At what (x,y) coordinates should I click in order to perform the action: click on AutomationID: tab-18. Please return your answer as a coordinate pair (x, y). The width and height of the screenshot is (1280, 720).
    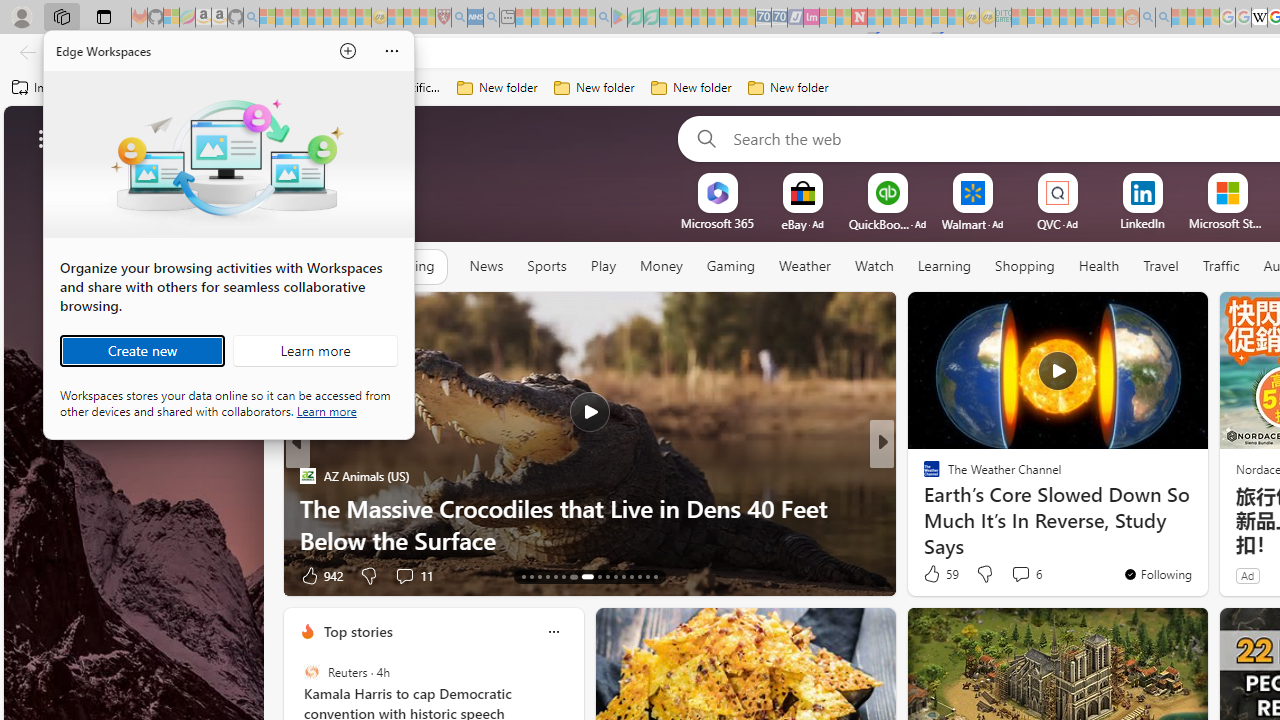
    Looking at the image, I should click on (564, 576).